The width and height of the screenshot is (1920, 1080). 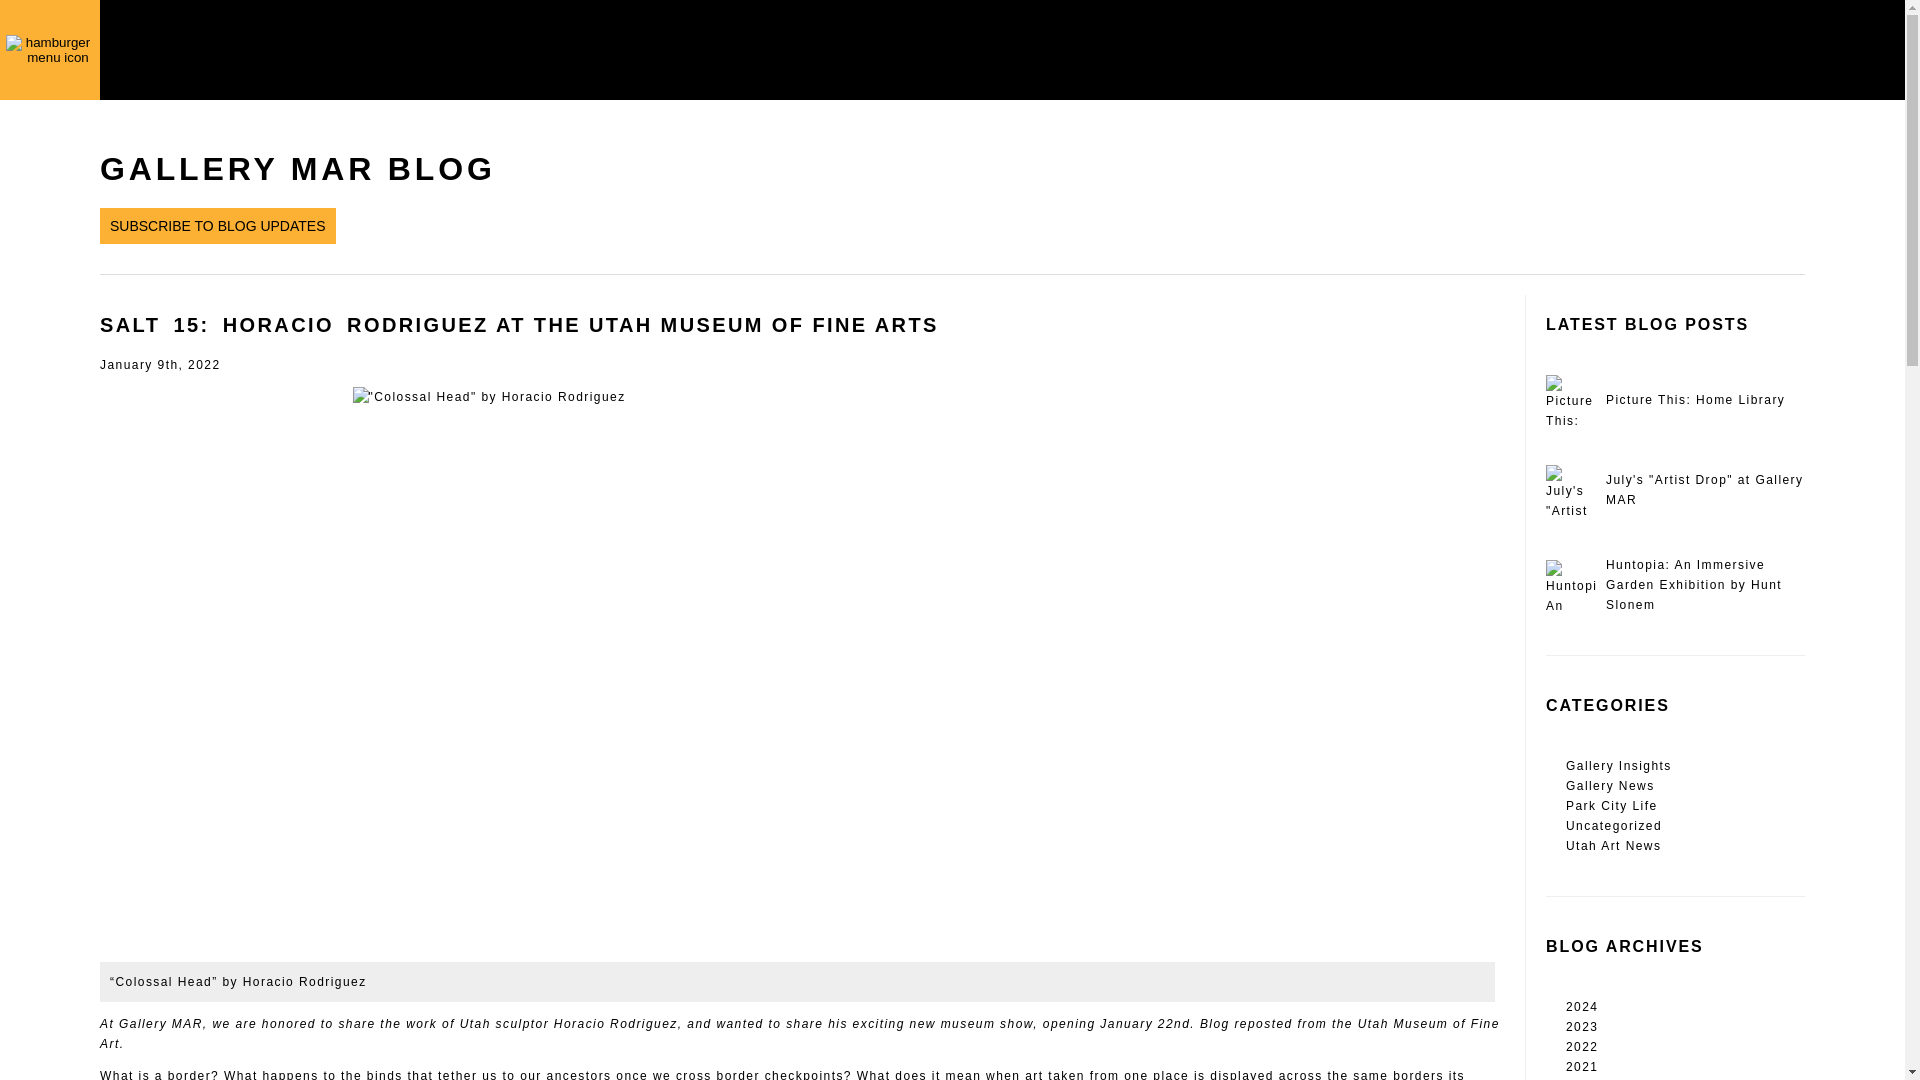 I want to click on July's "Artist Drop" at Gallery MAR, so click(x=1674, y=490).